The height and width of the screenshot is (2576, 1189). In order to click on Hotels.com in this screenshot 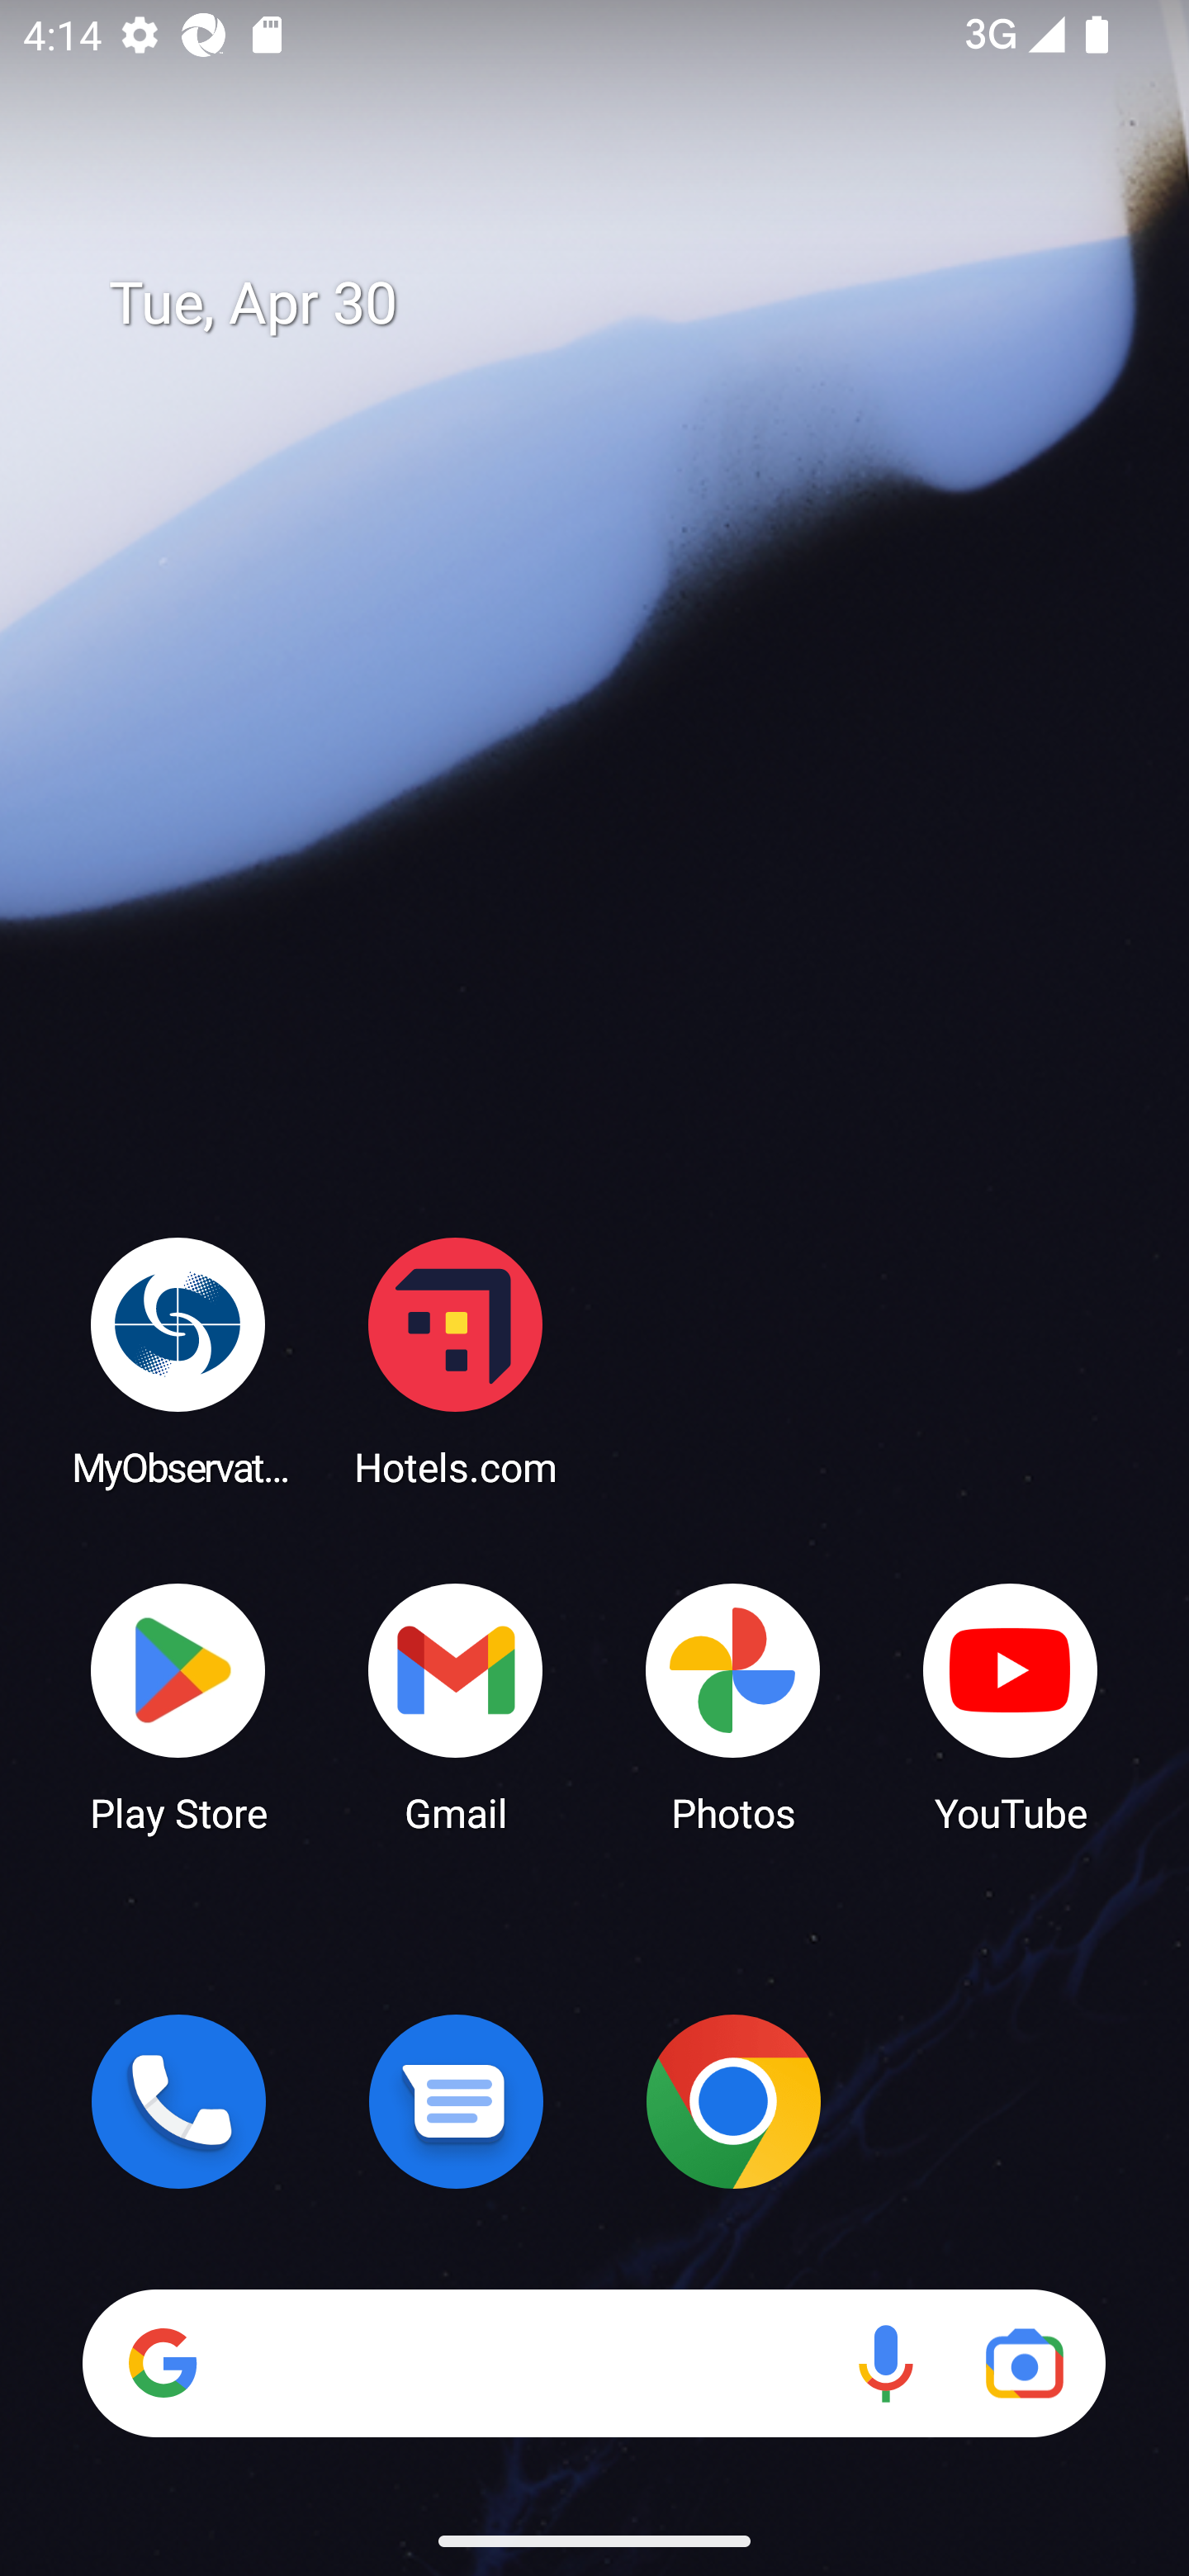, I will do `click(456, 1361)`.